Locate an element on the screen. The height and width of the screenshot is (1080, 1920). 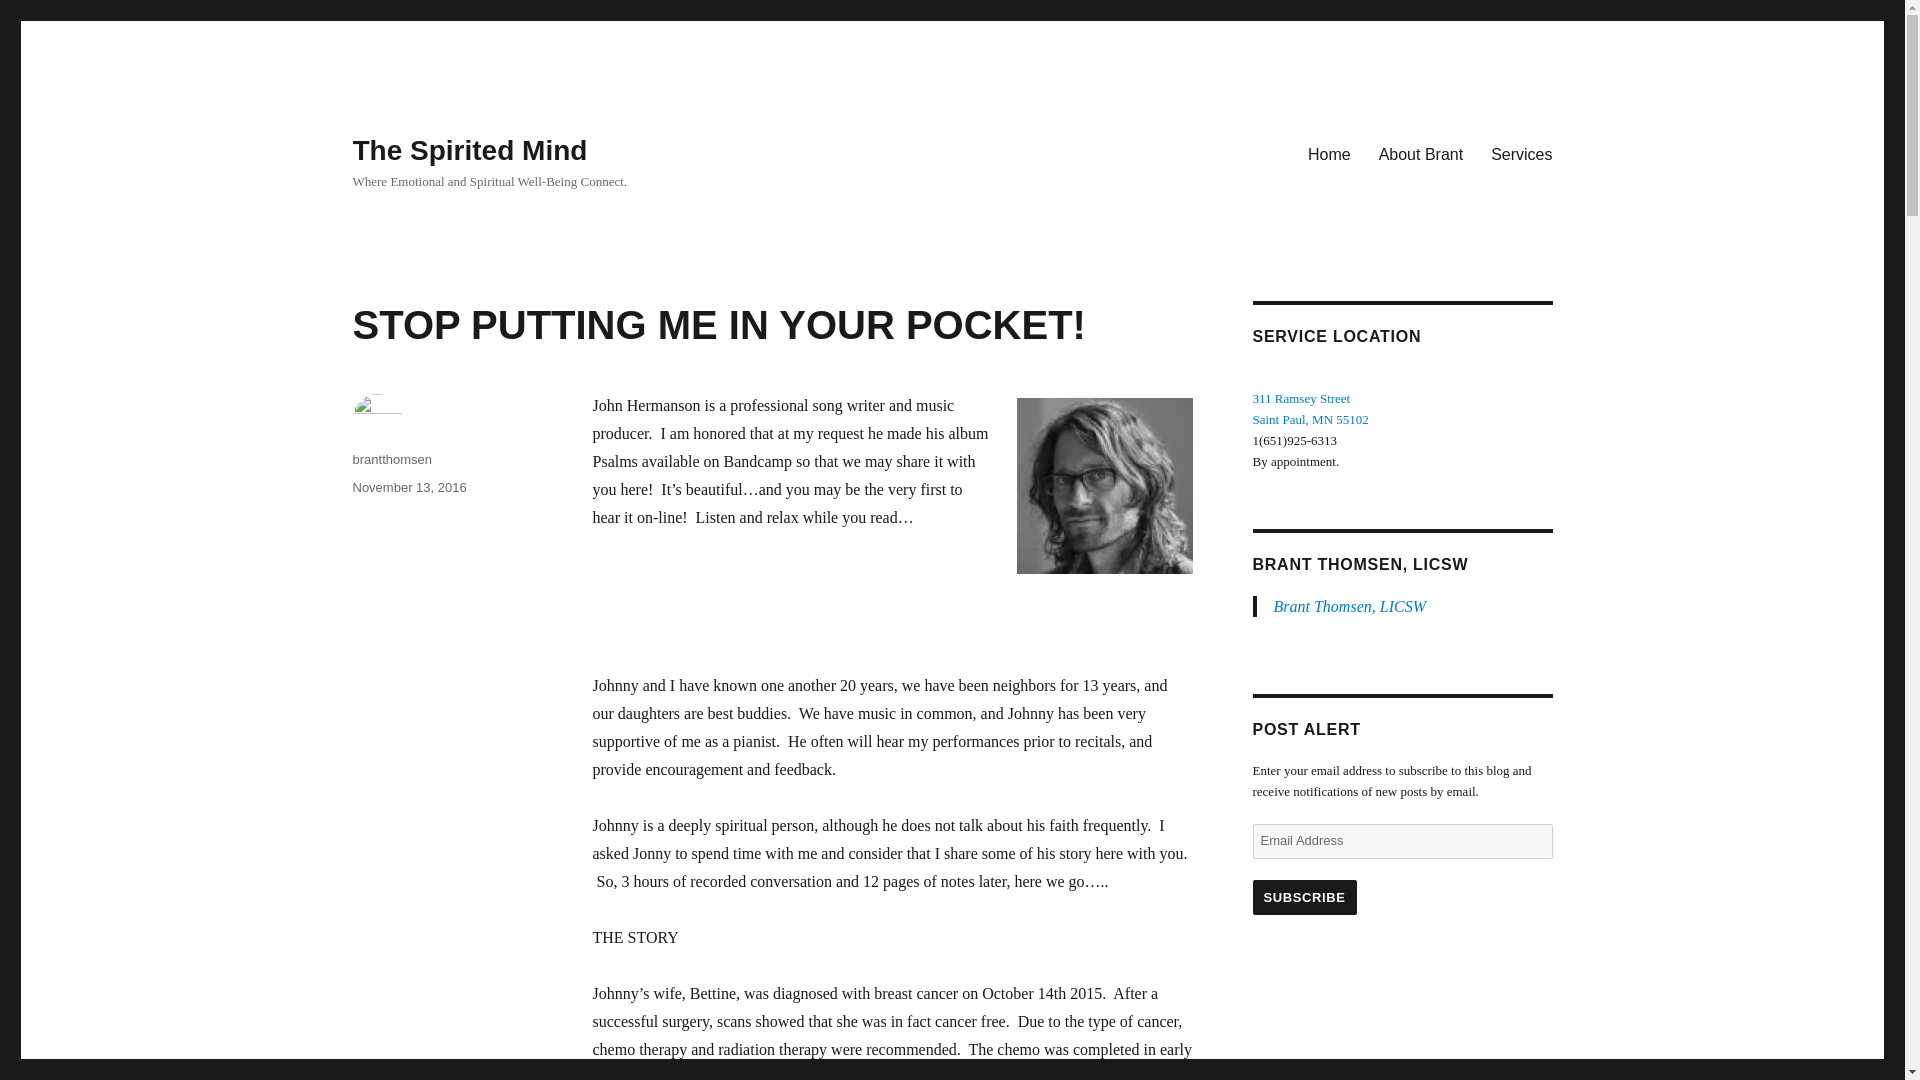
November 13, 2016 is located at coordinates (408, 486).